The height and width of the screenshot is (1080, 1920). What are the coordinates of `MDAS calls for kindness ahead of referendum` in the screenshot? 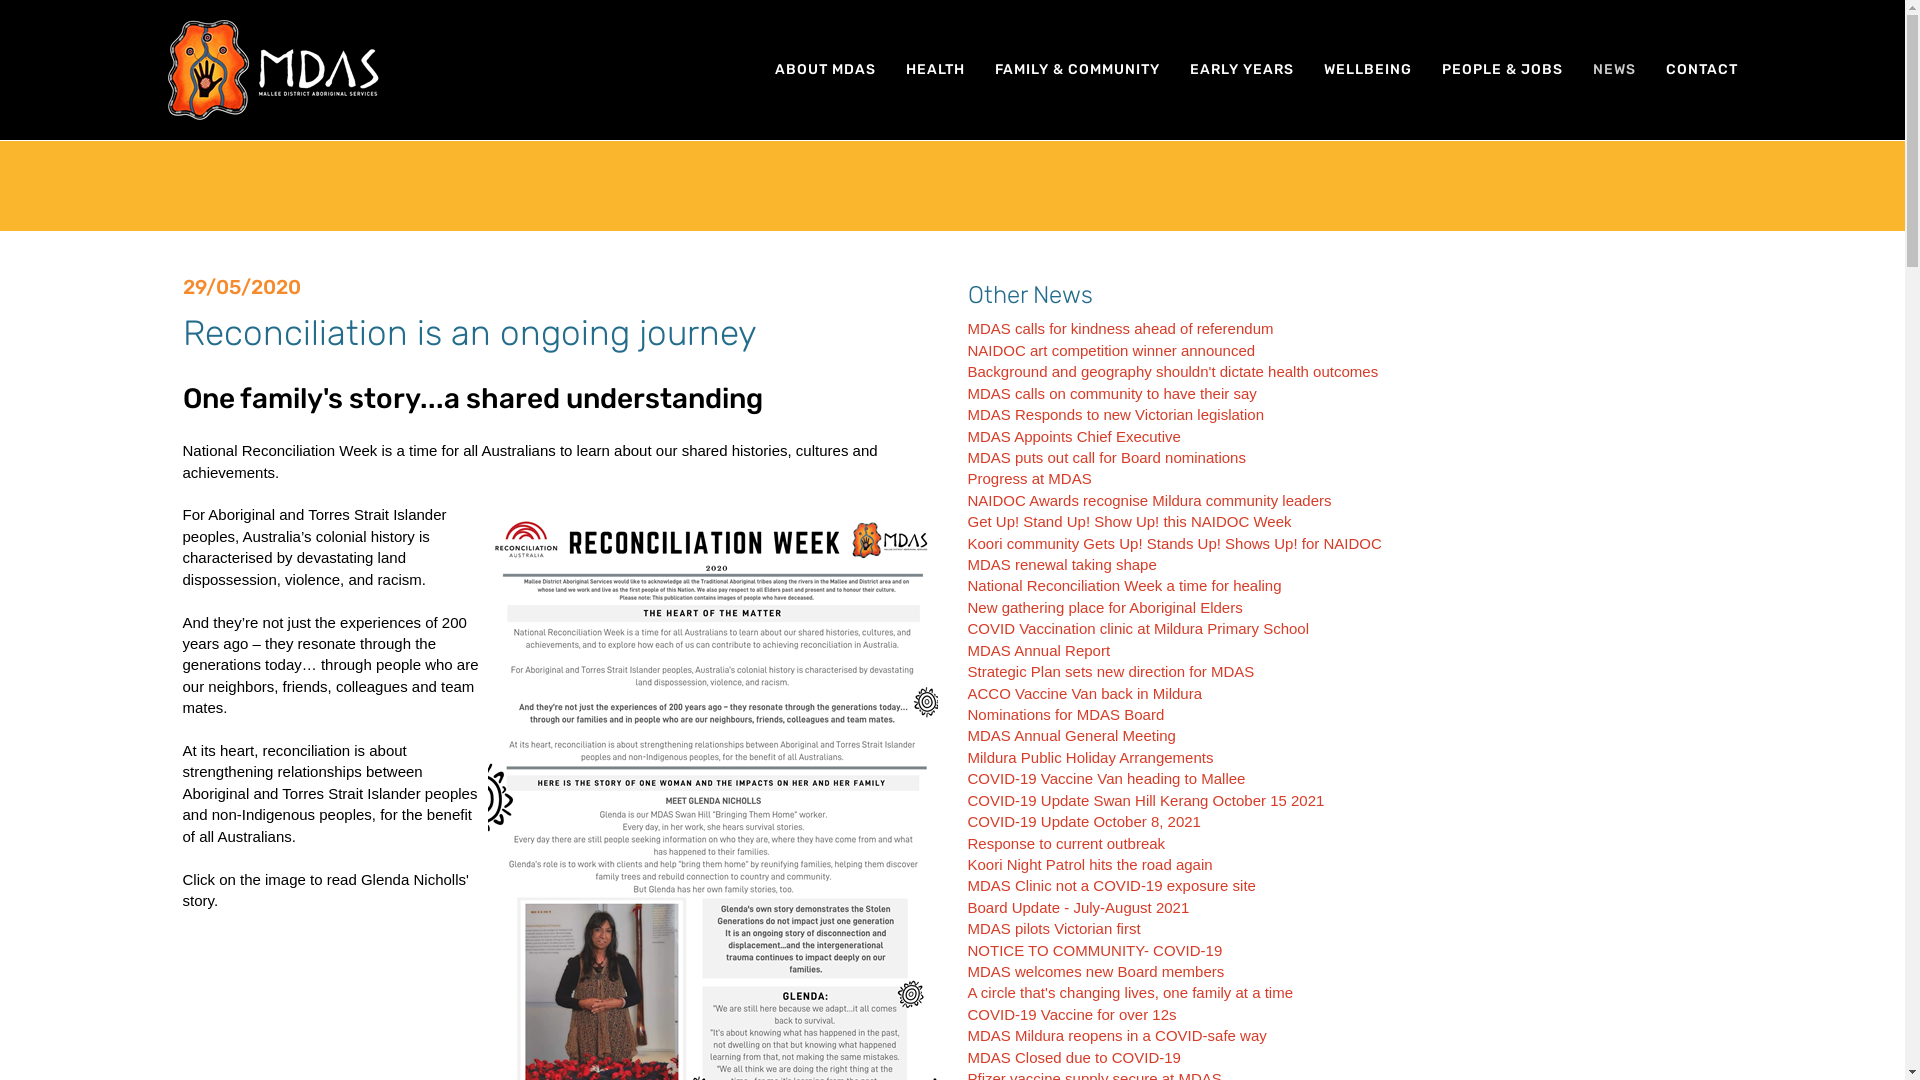 It's located at (1121, 328).